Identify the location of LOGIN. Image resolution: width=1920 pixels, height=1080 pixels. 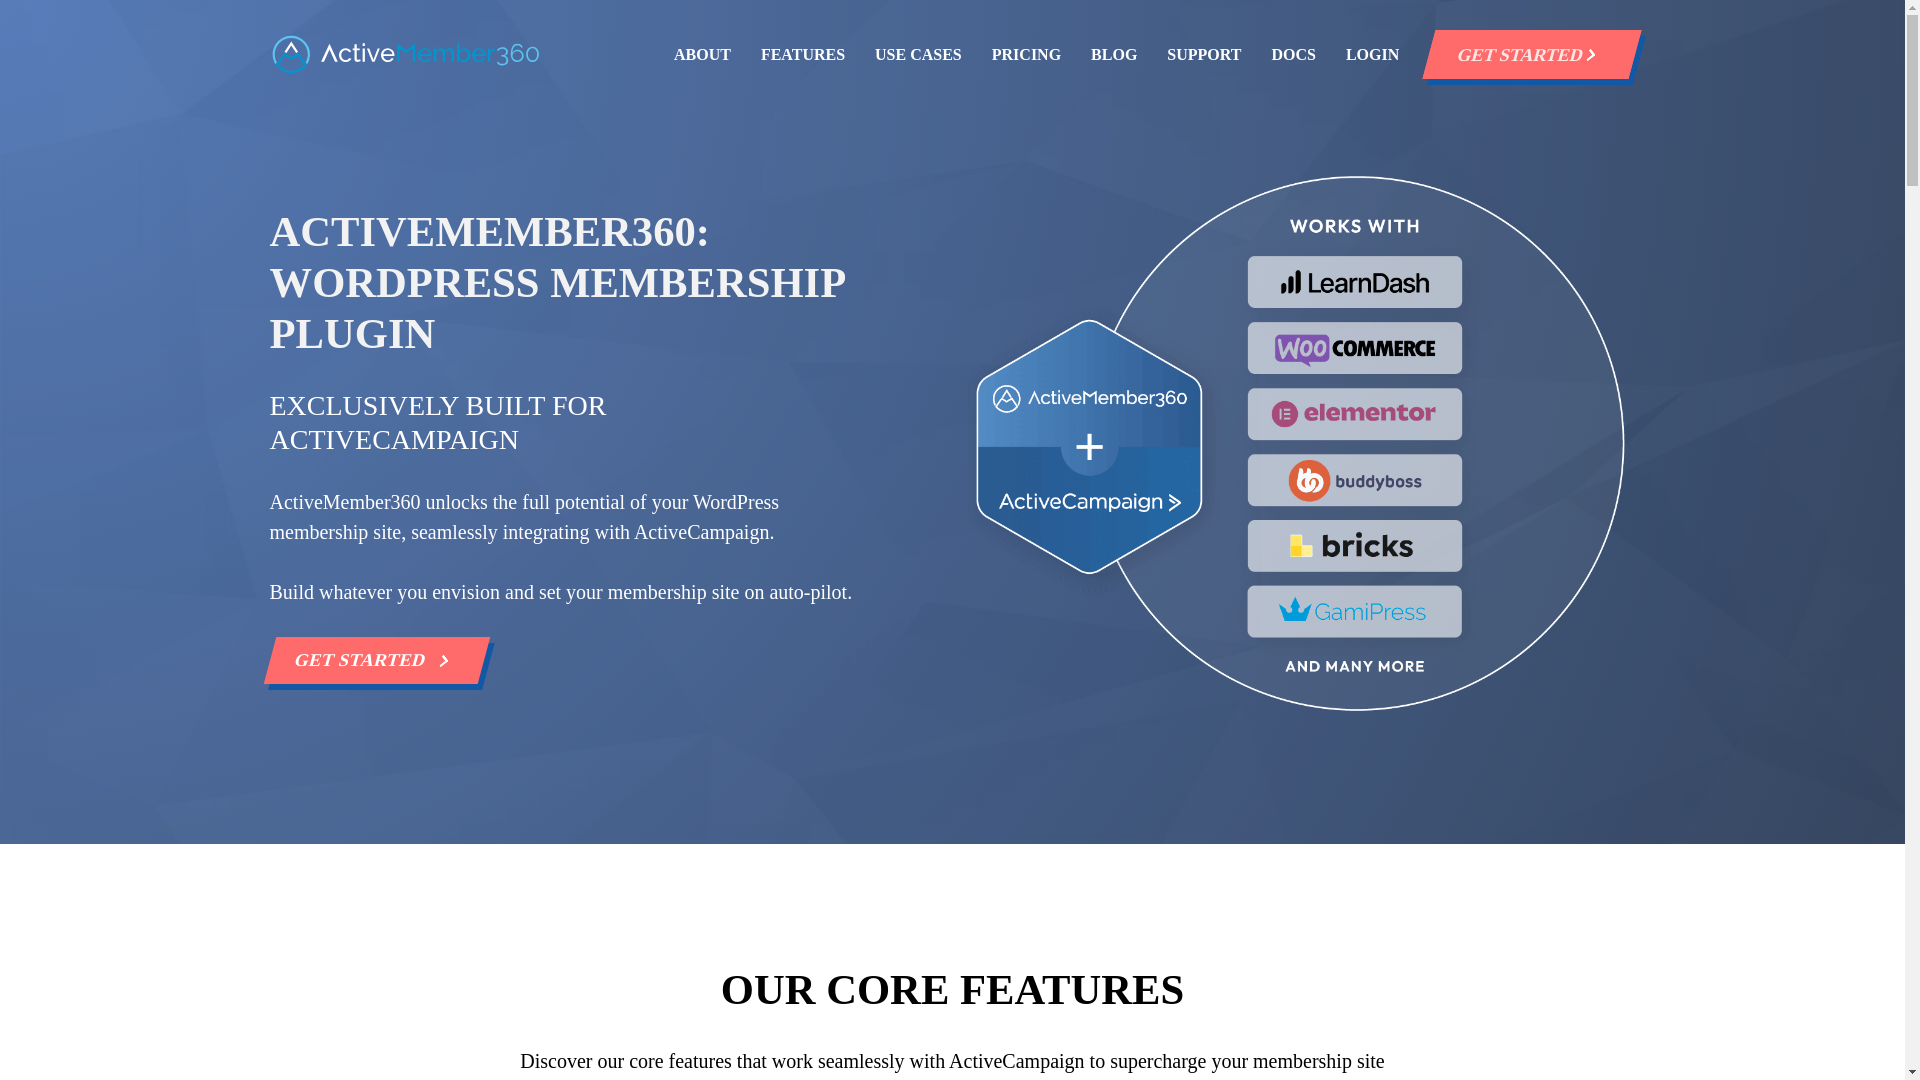
(1372, 54).